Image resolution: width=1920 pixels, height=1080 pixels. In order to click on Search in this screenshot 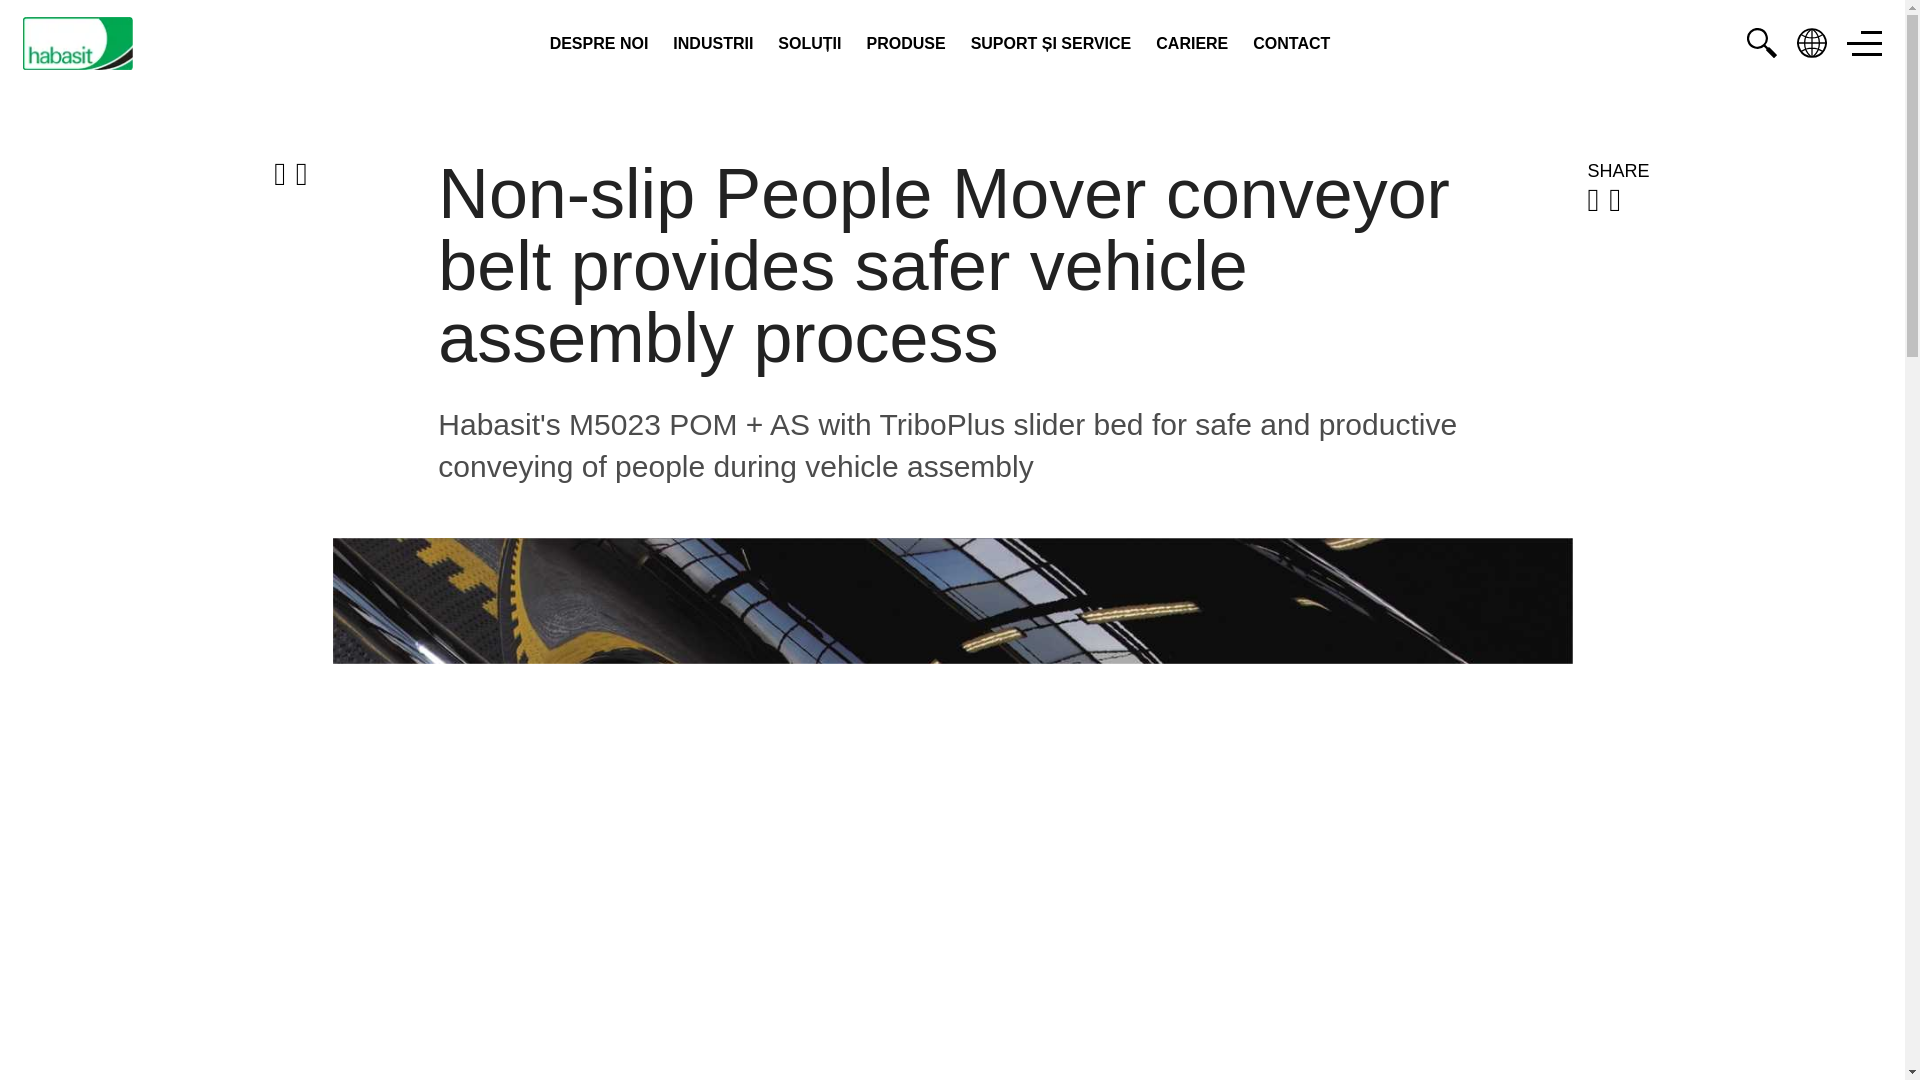, I will do `click(1762, 43)`.